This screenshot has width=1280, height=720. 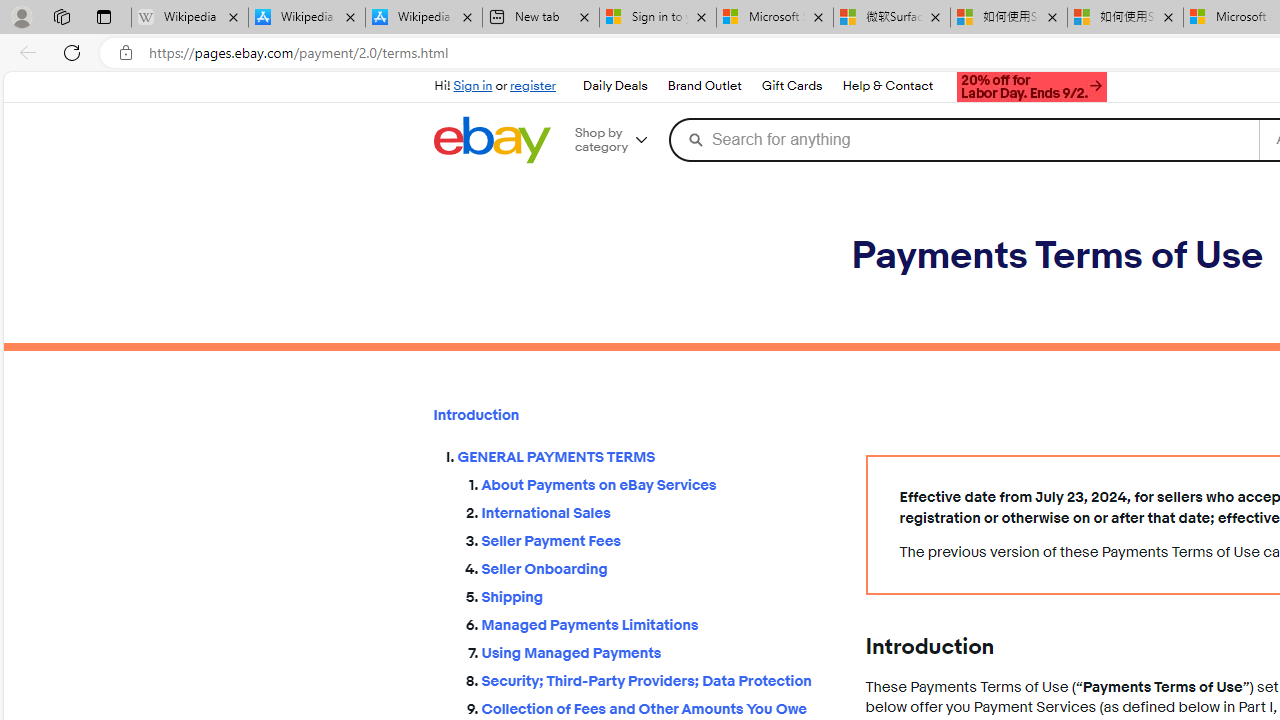 I want to click on register, so click(x=532, y=86).